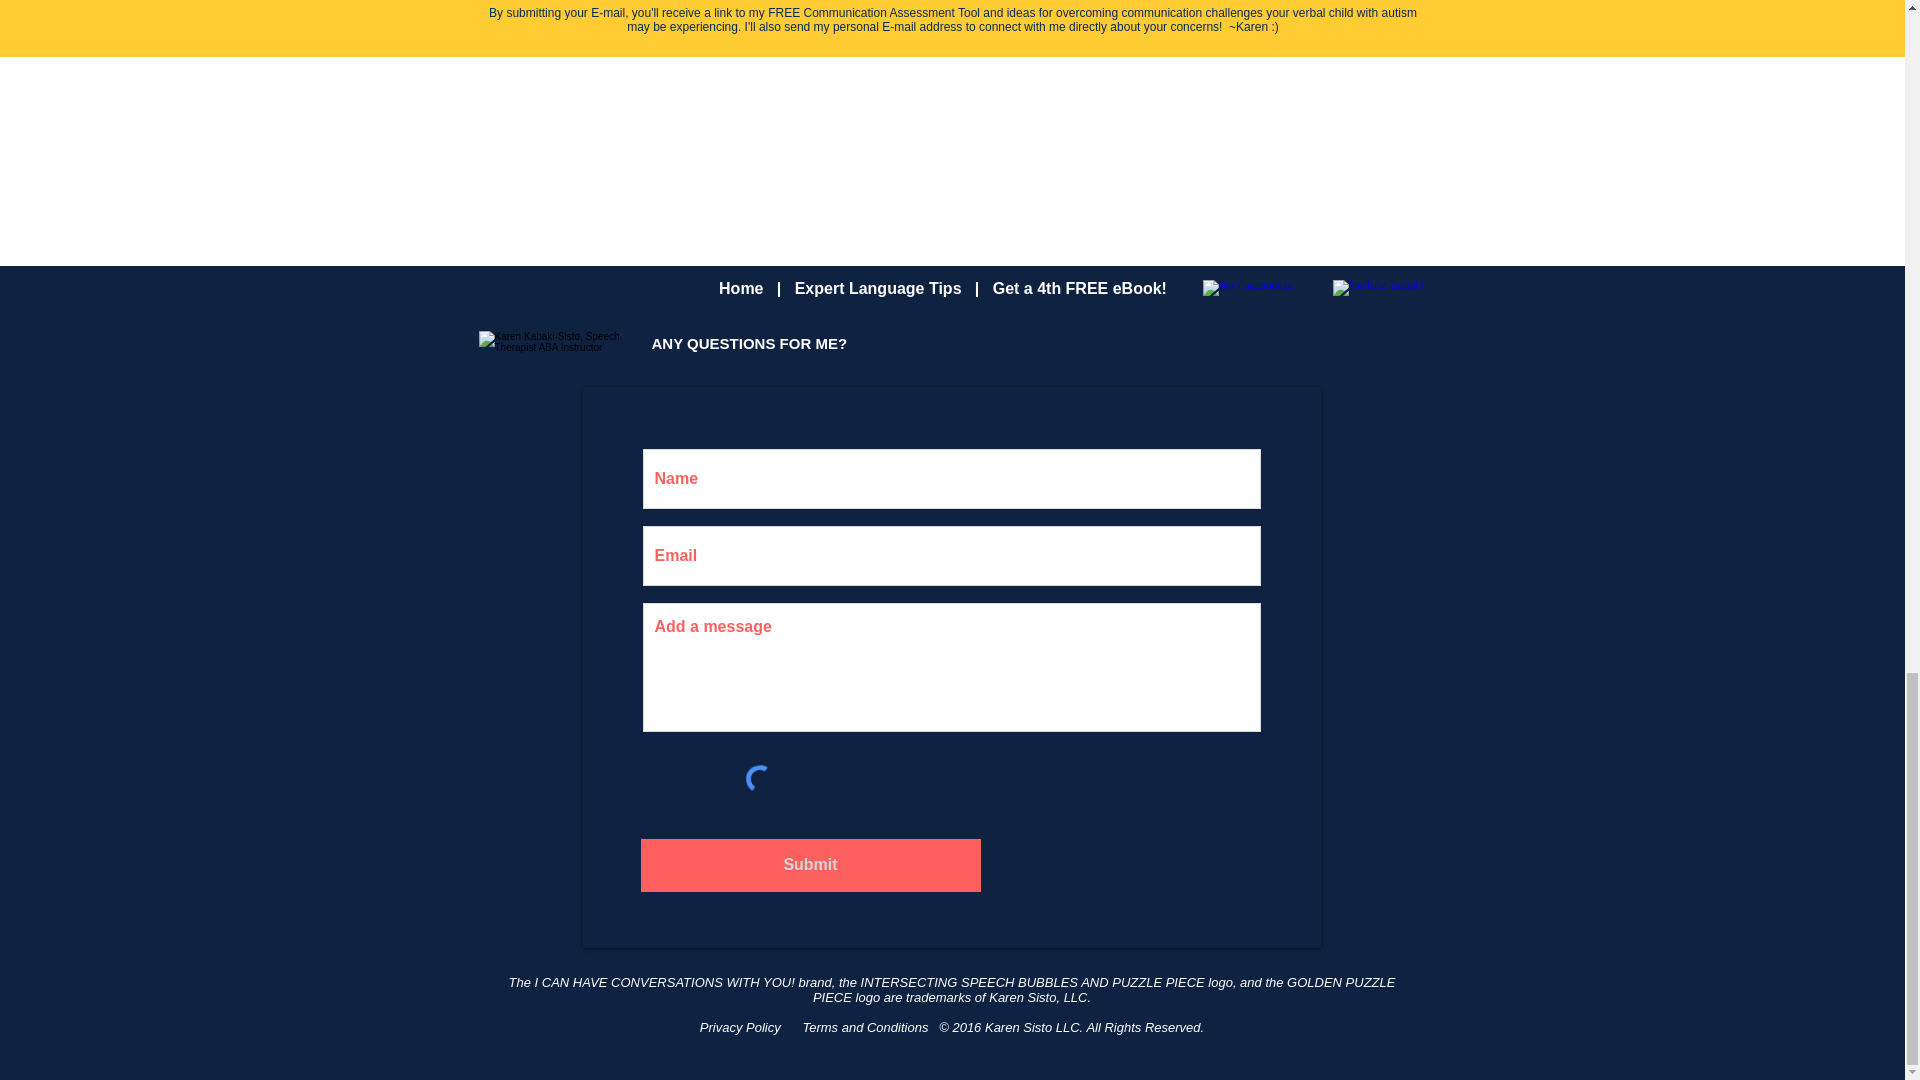 This screenshot has width=1920, height=1080. What do you see at coordinates (740, 288) in the screenshot?
I see `Home` at bounding box center [740, 288].